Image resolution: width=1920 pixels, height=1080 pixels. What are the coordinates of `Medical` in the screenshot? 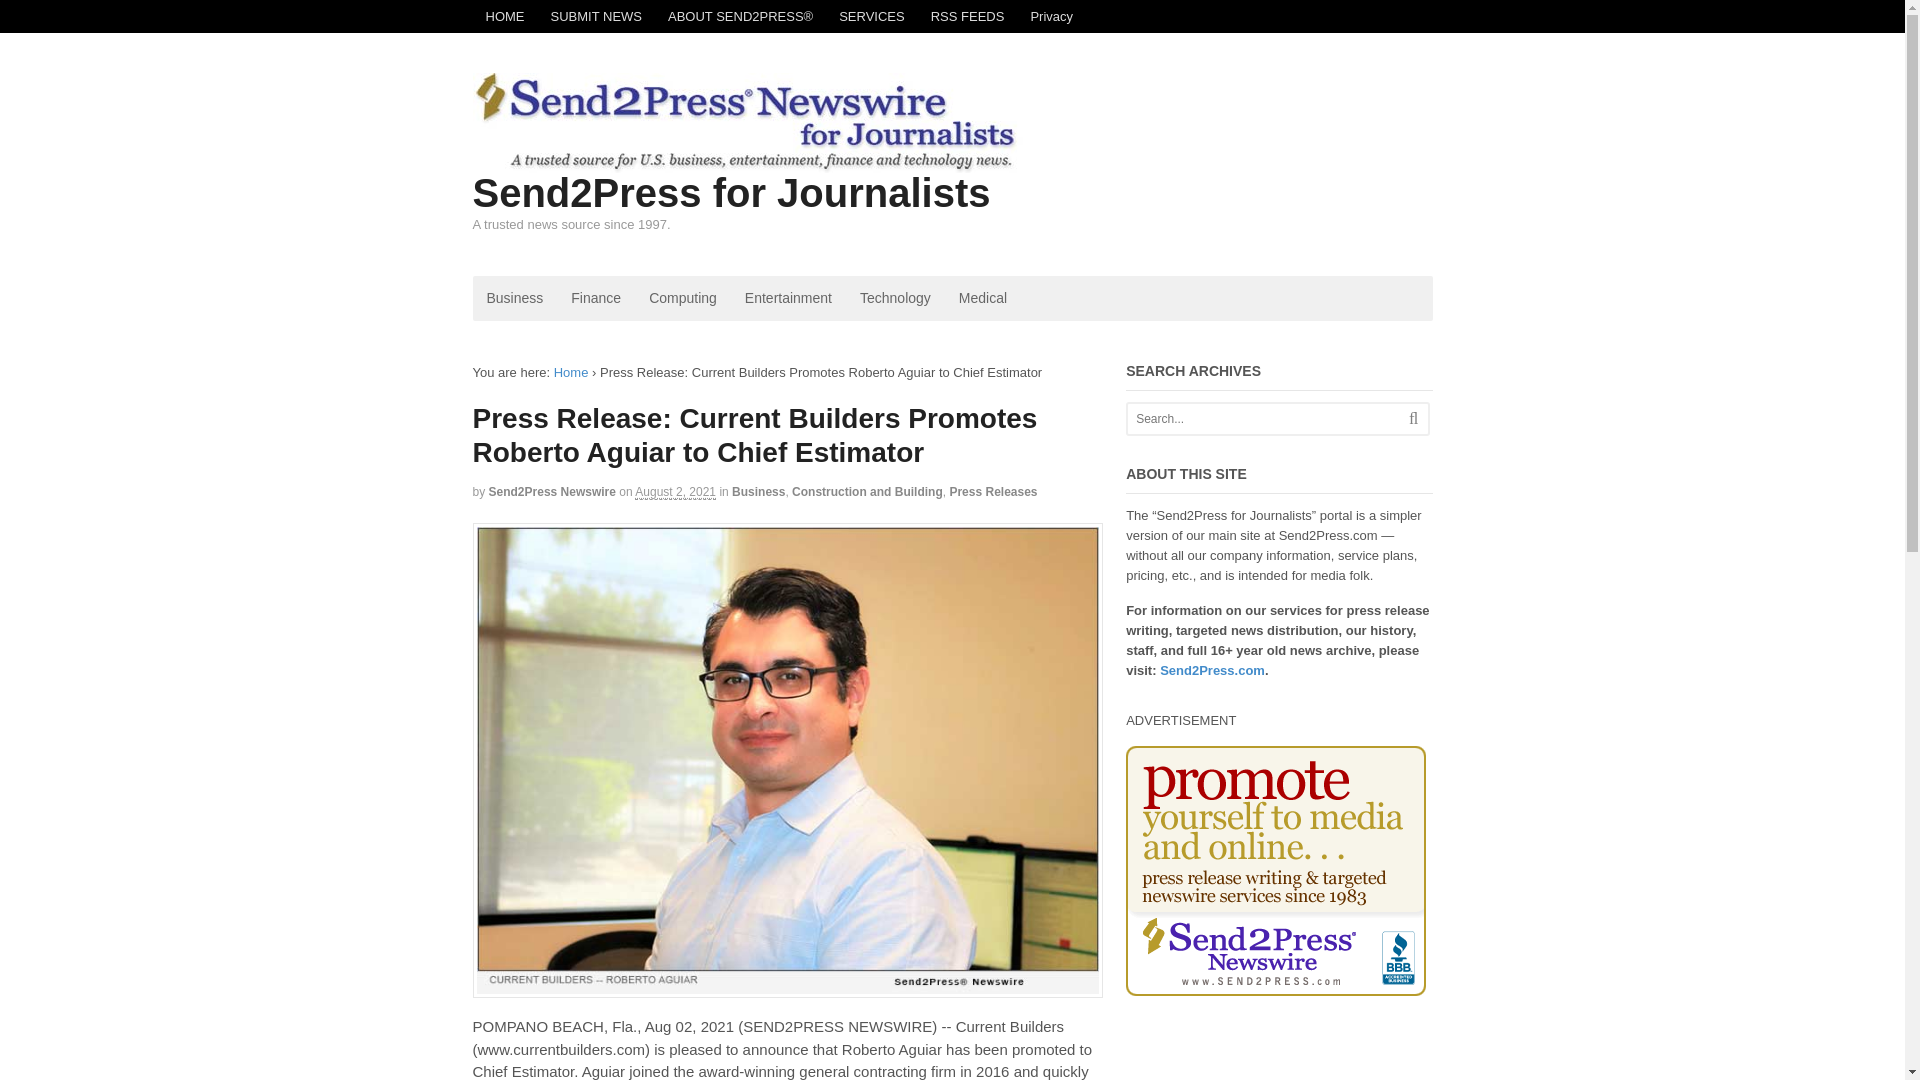 It's located at (982, 298).